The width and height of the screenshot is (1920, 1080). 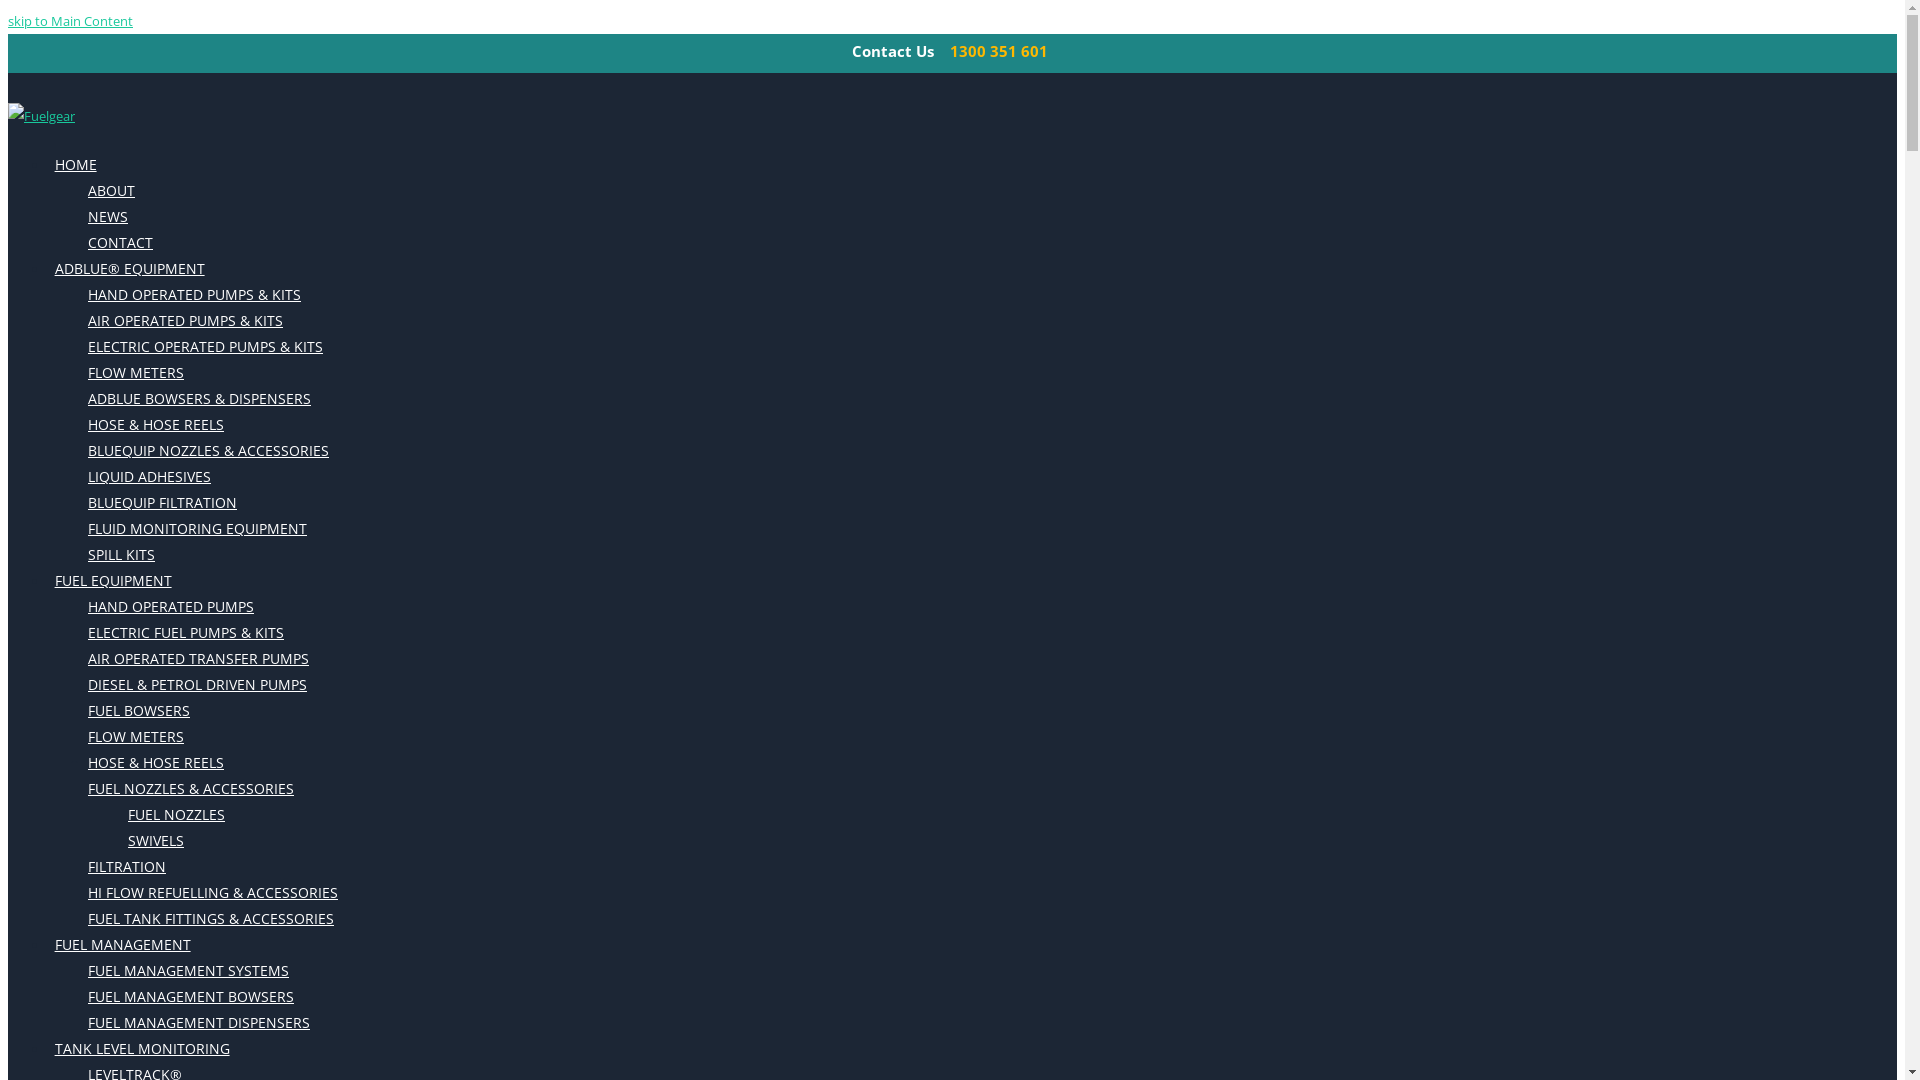 I want to click on FILTRATION, so click(x=127, y=867).